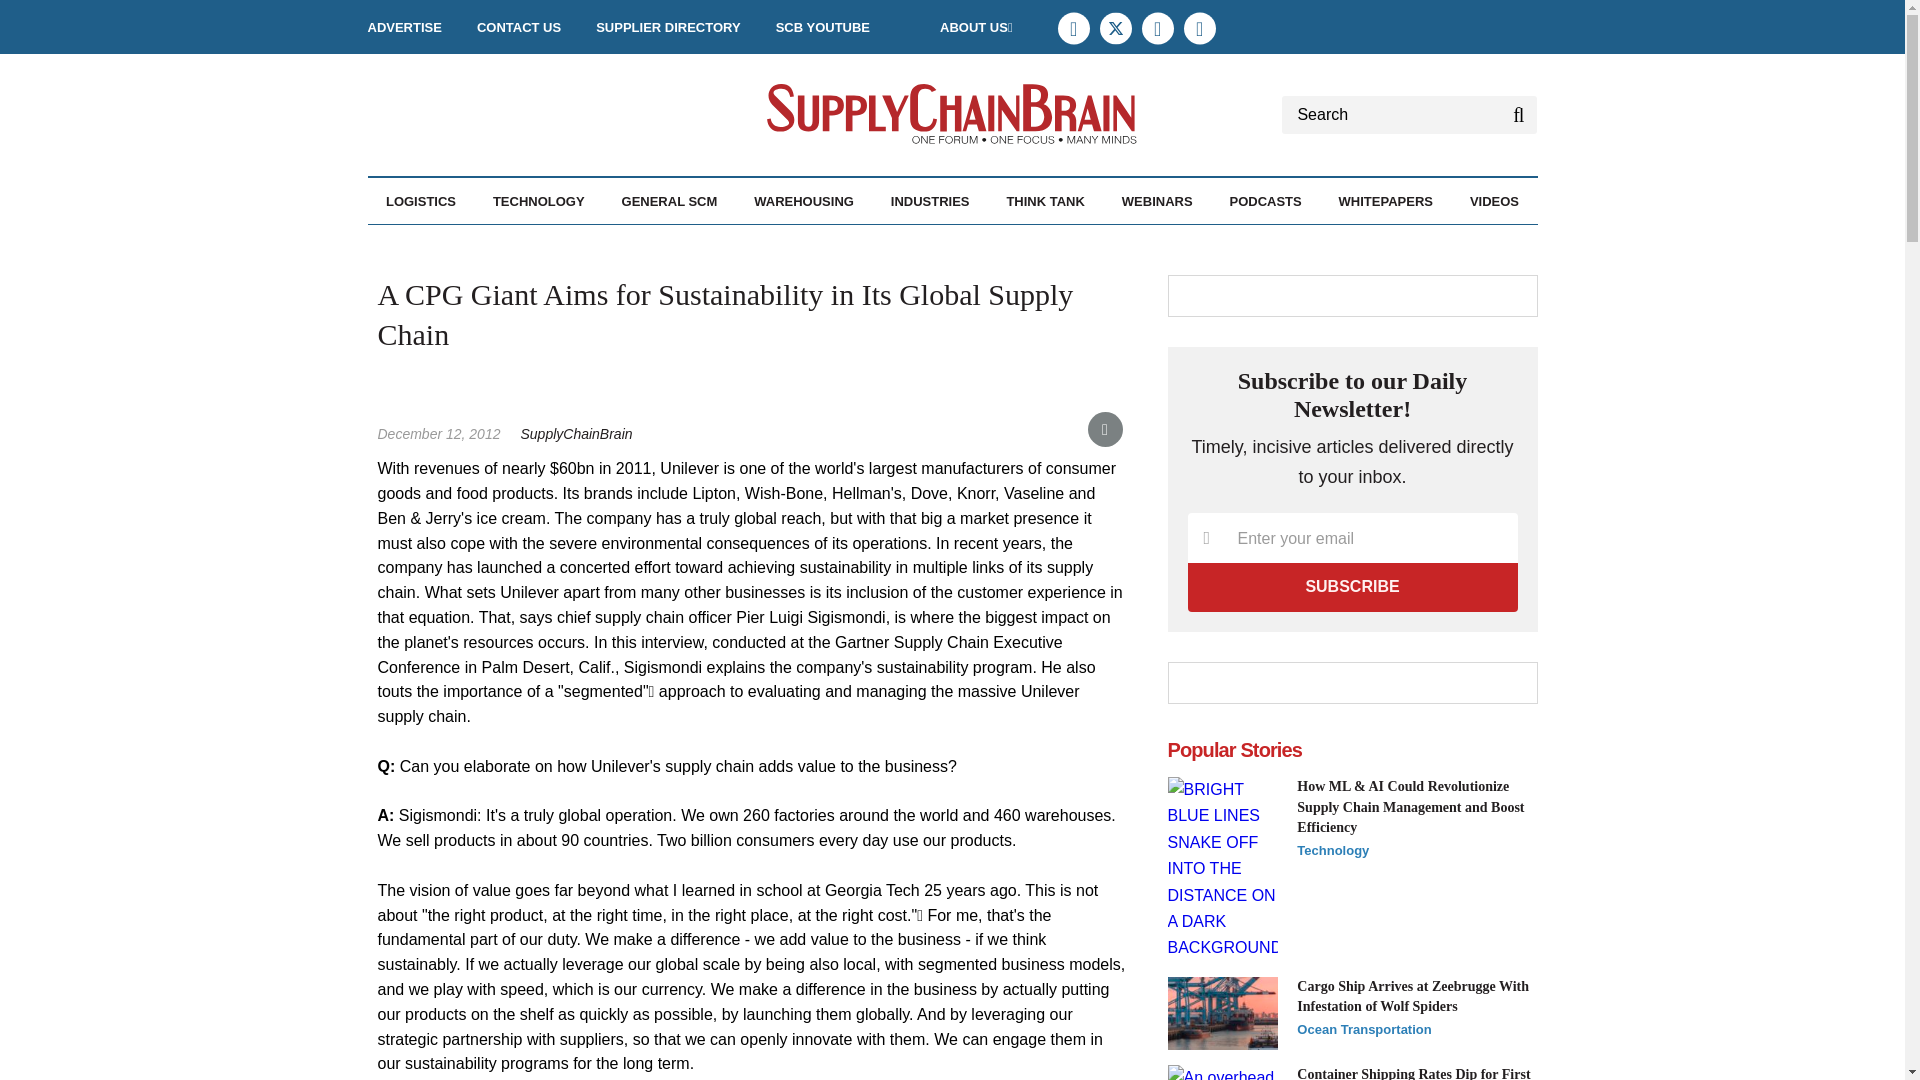  Describe the element at coordinates (545, 255) in the screenshot. I see `Service Parts Management` at that location.